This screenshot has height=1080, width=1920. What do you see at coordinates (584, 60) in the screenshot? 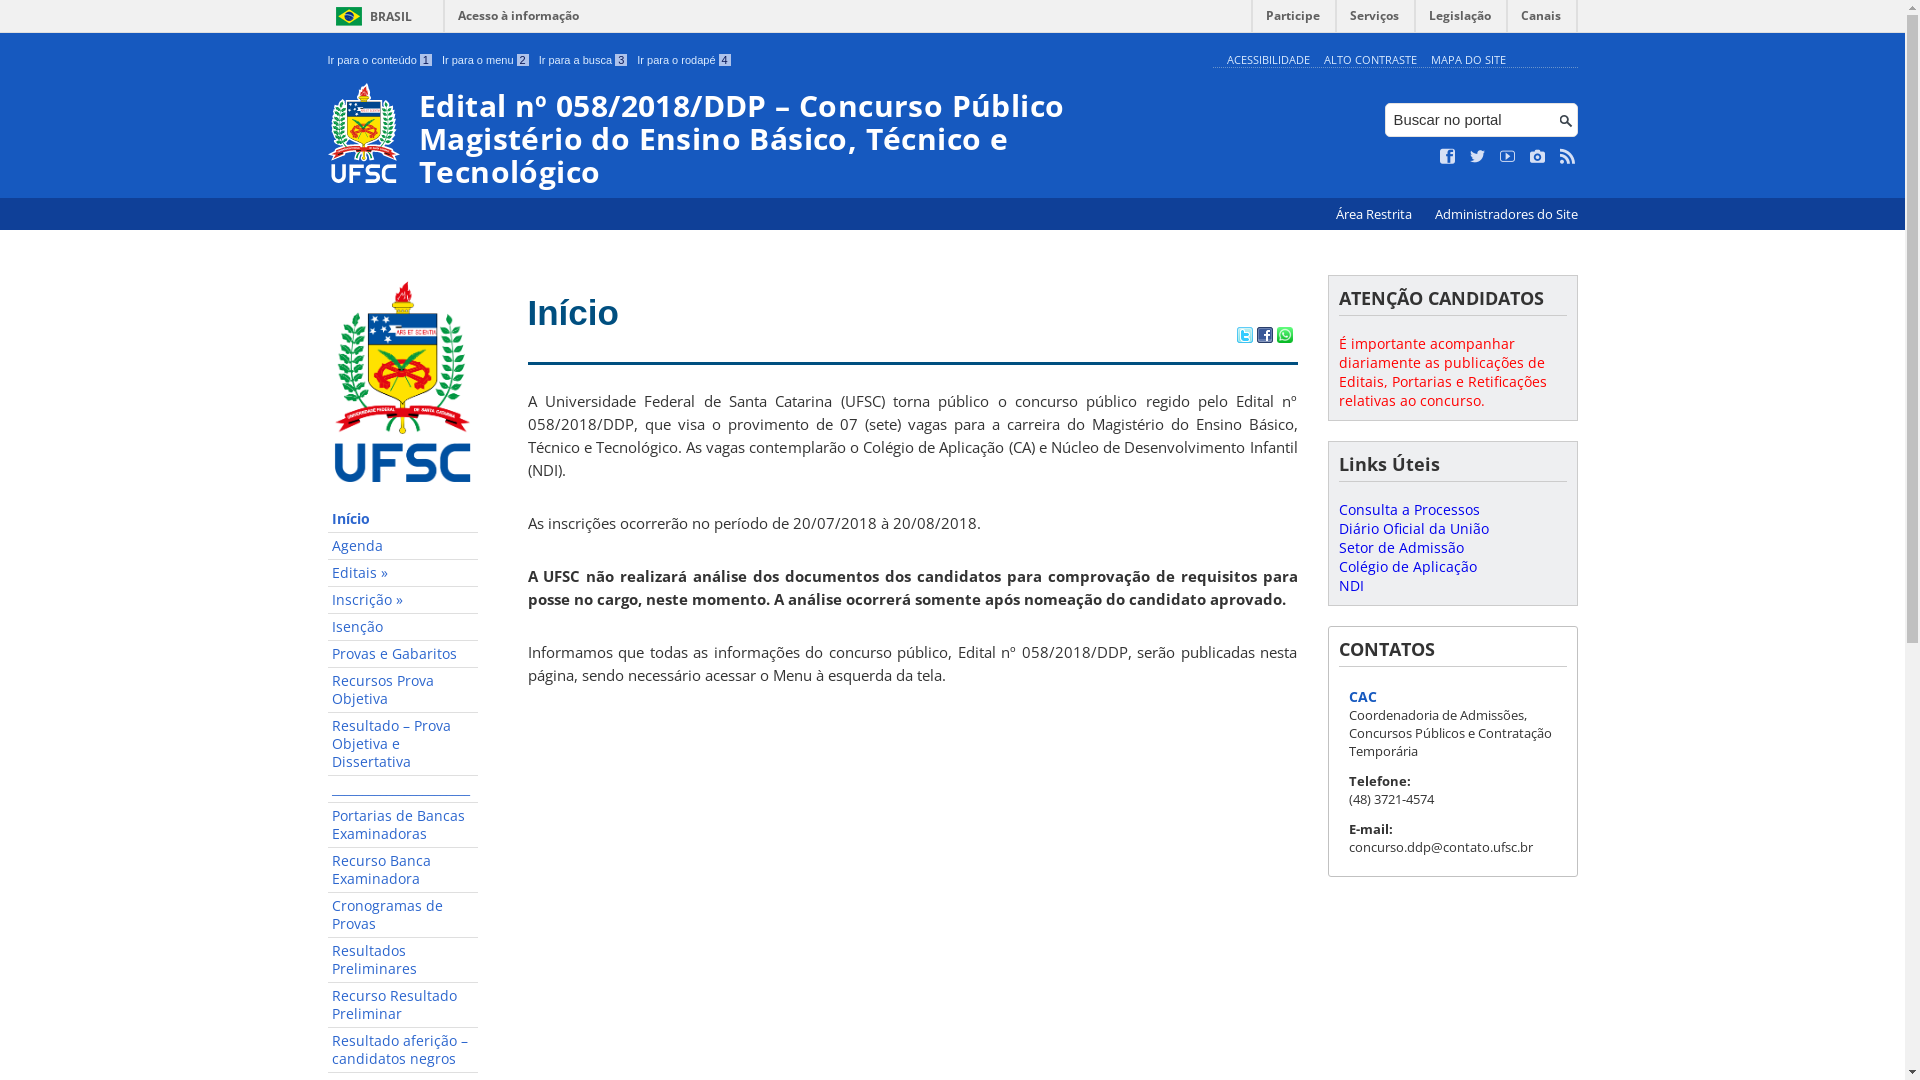
I see `Ir para a busca 3` at bounding box center [584, 60].